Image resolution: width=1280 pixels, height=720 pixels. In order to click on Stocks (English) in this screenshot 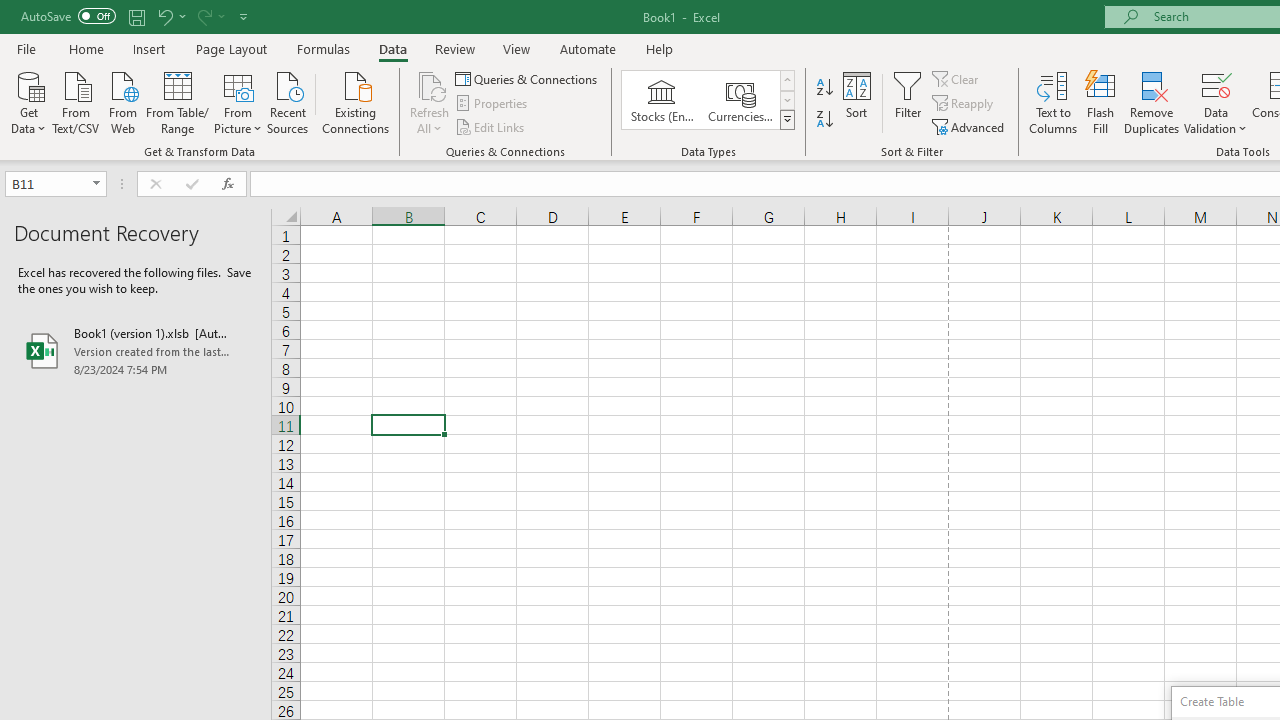, I will do `click(662, 100)`.